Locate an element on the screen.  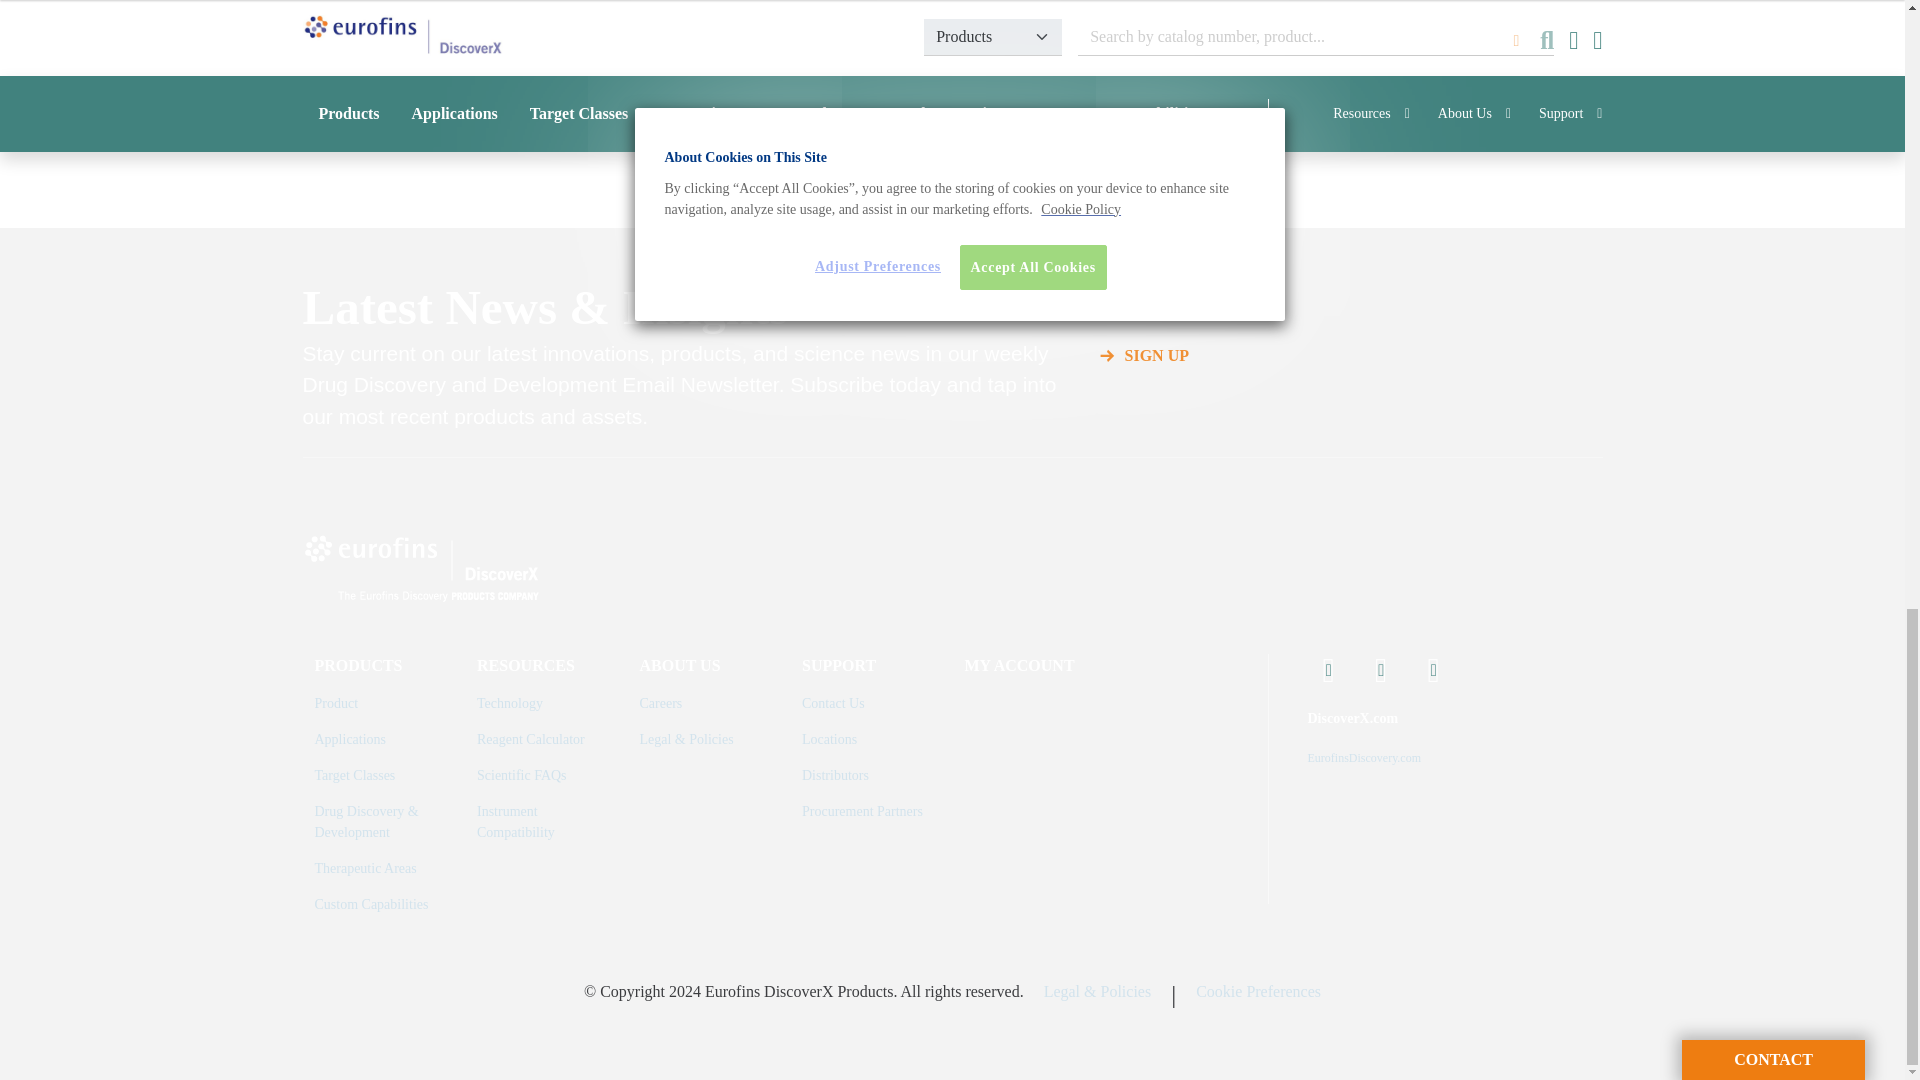
LinkedIn is located at coordinates (1381, 670).